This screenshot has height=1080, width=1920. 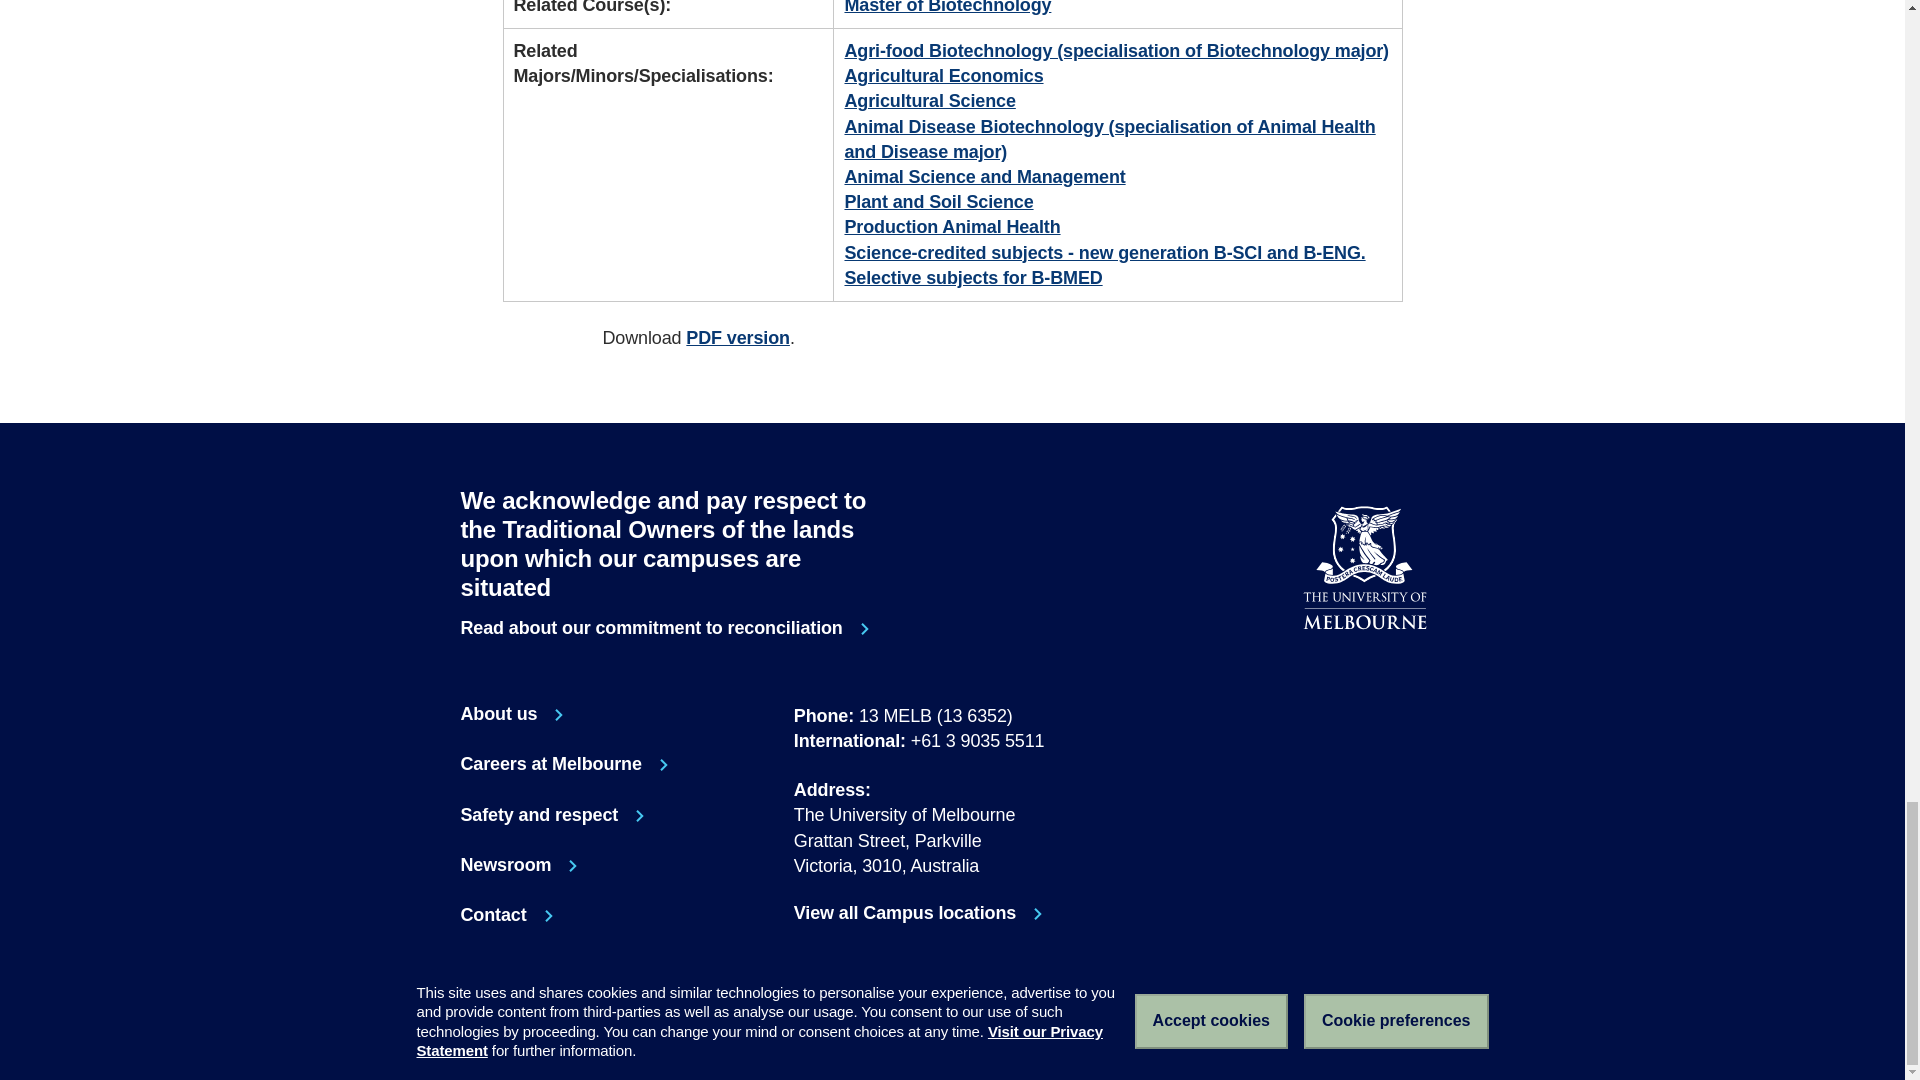 What do you see at coordinates (930, 100) in the screenshot?
I see `Safety and respect` at bounding box center [930, 100].